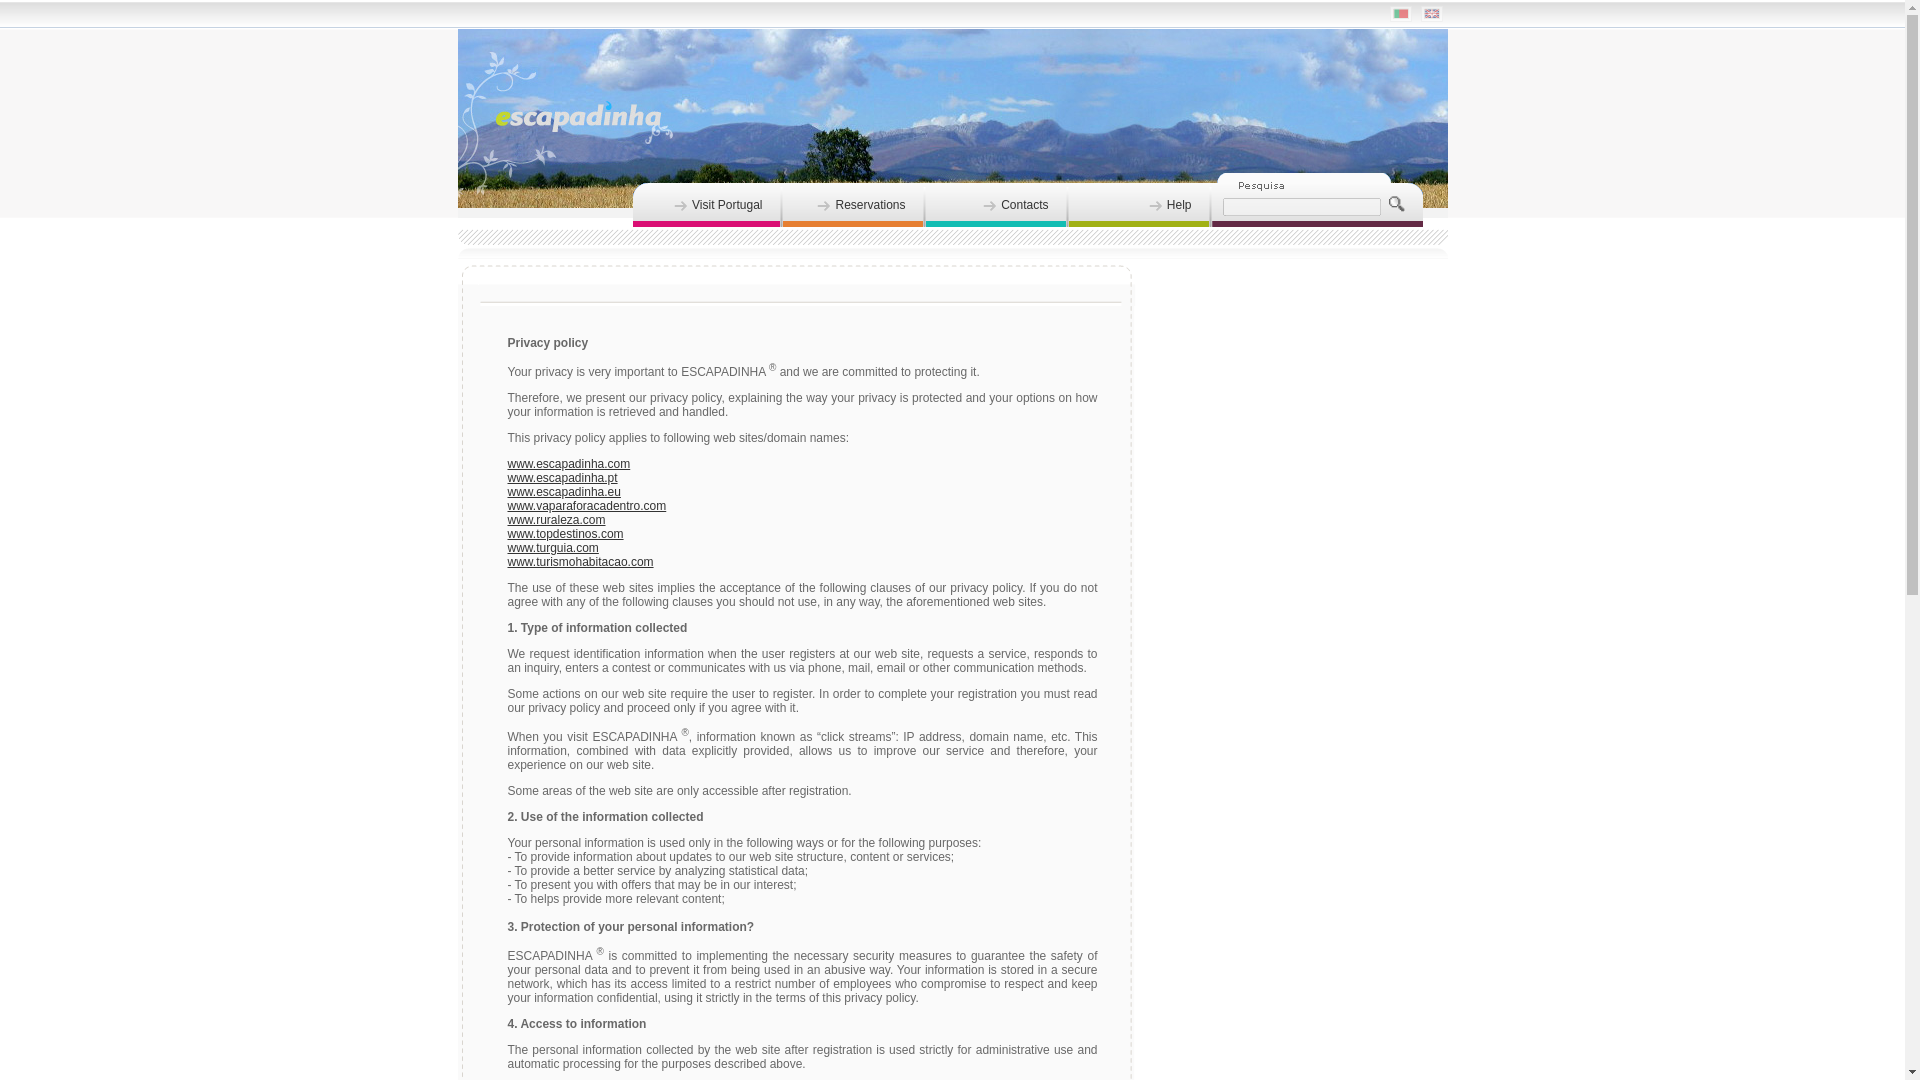 This screenshot has width=1920, height=1080. What do you see at coordinates (570, 463) in the screenshot?
I see `www.escapadinha.com` at bounding box center [570, 463].